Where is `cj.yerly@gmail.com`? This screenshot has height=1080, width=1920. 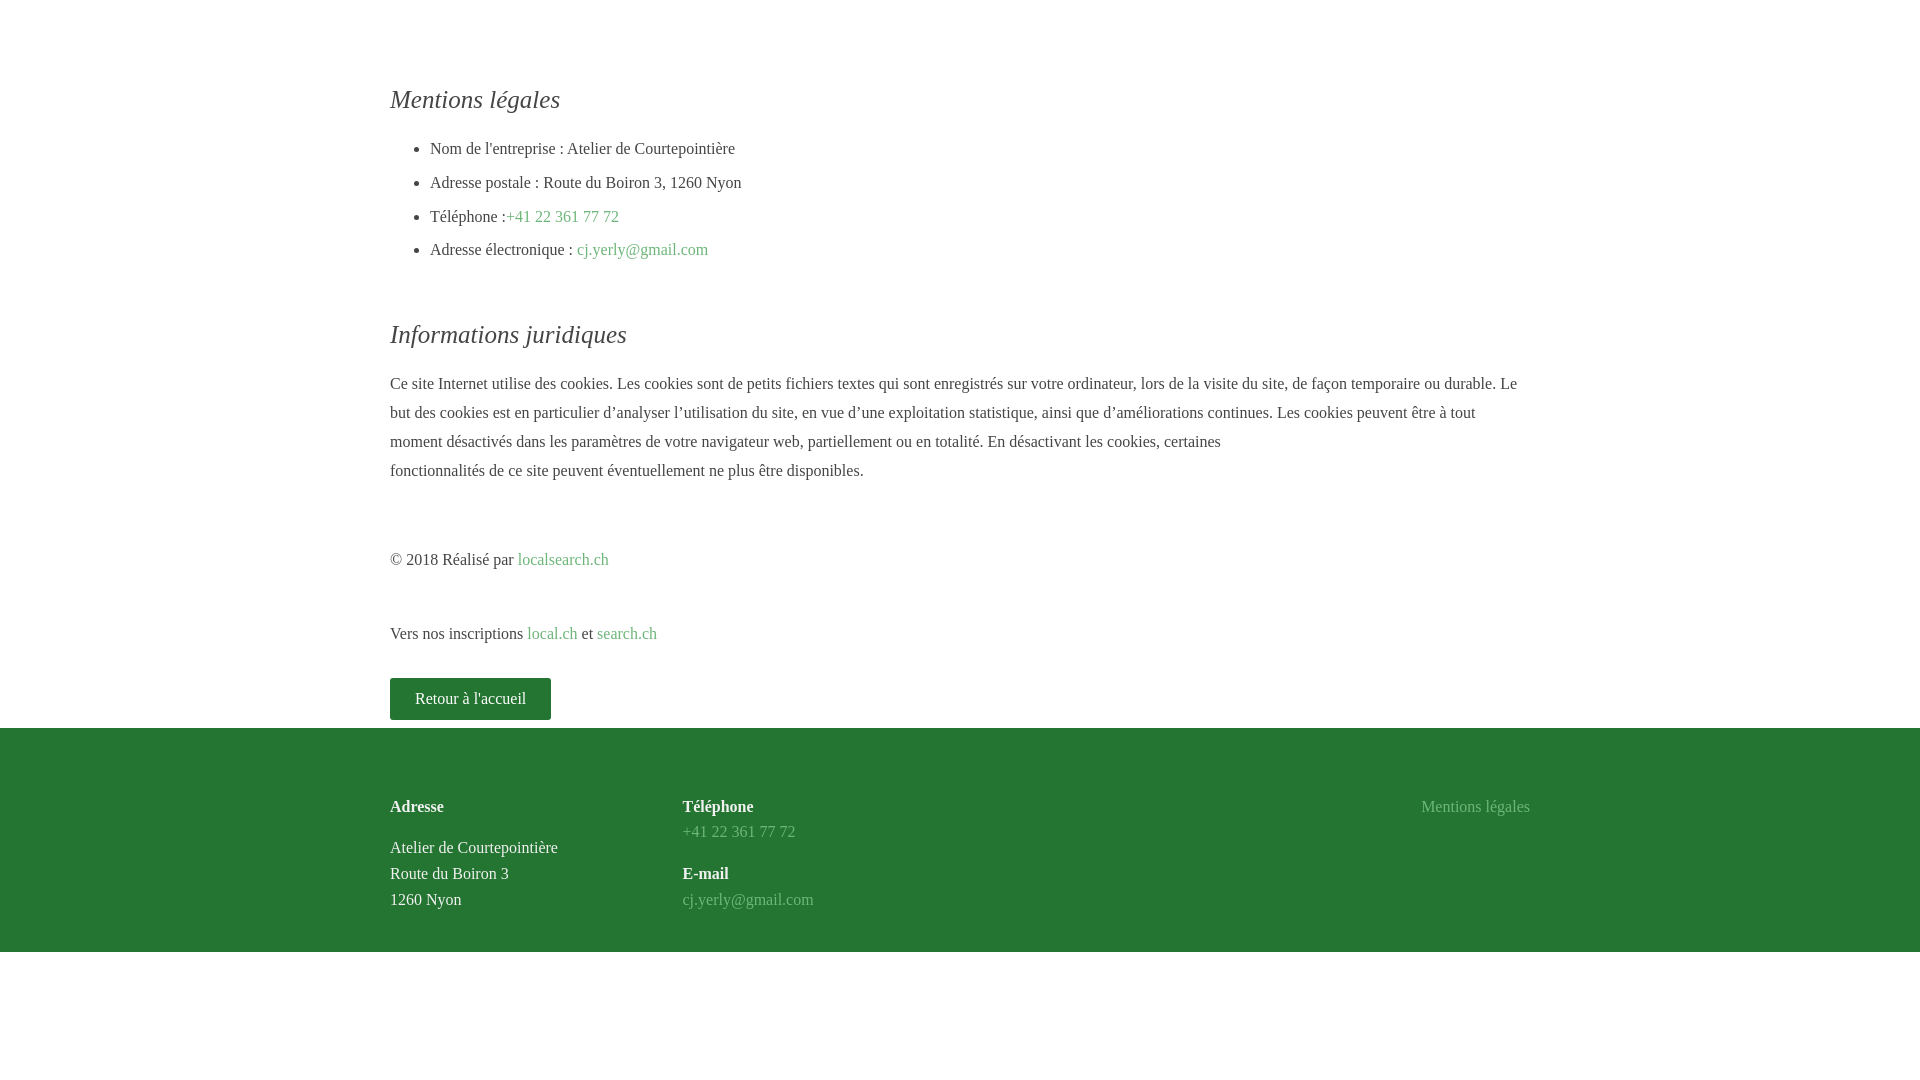
cj.yerly@gmail.com is located at coordinates (642, 250).